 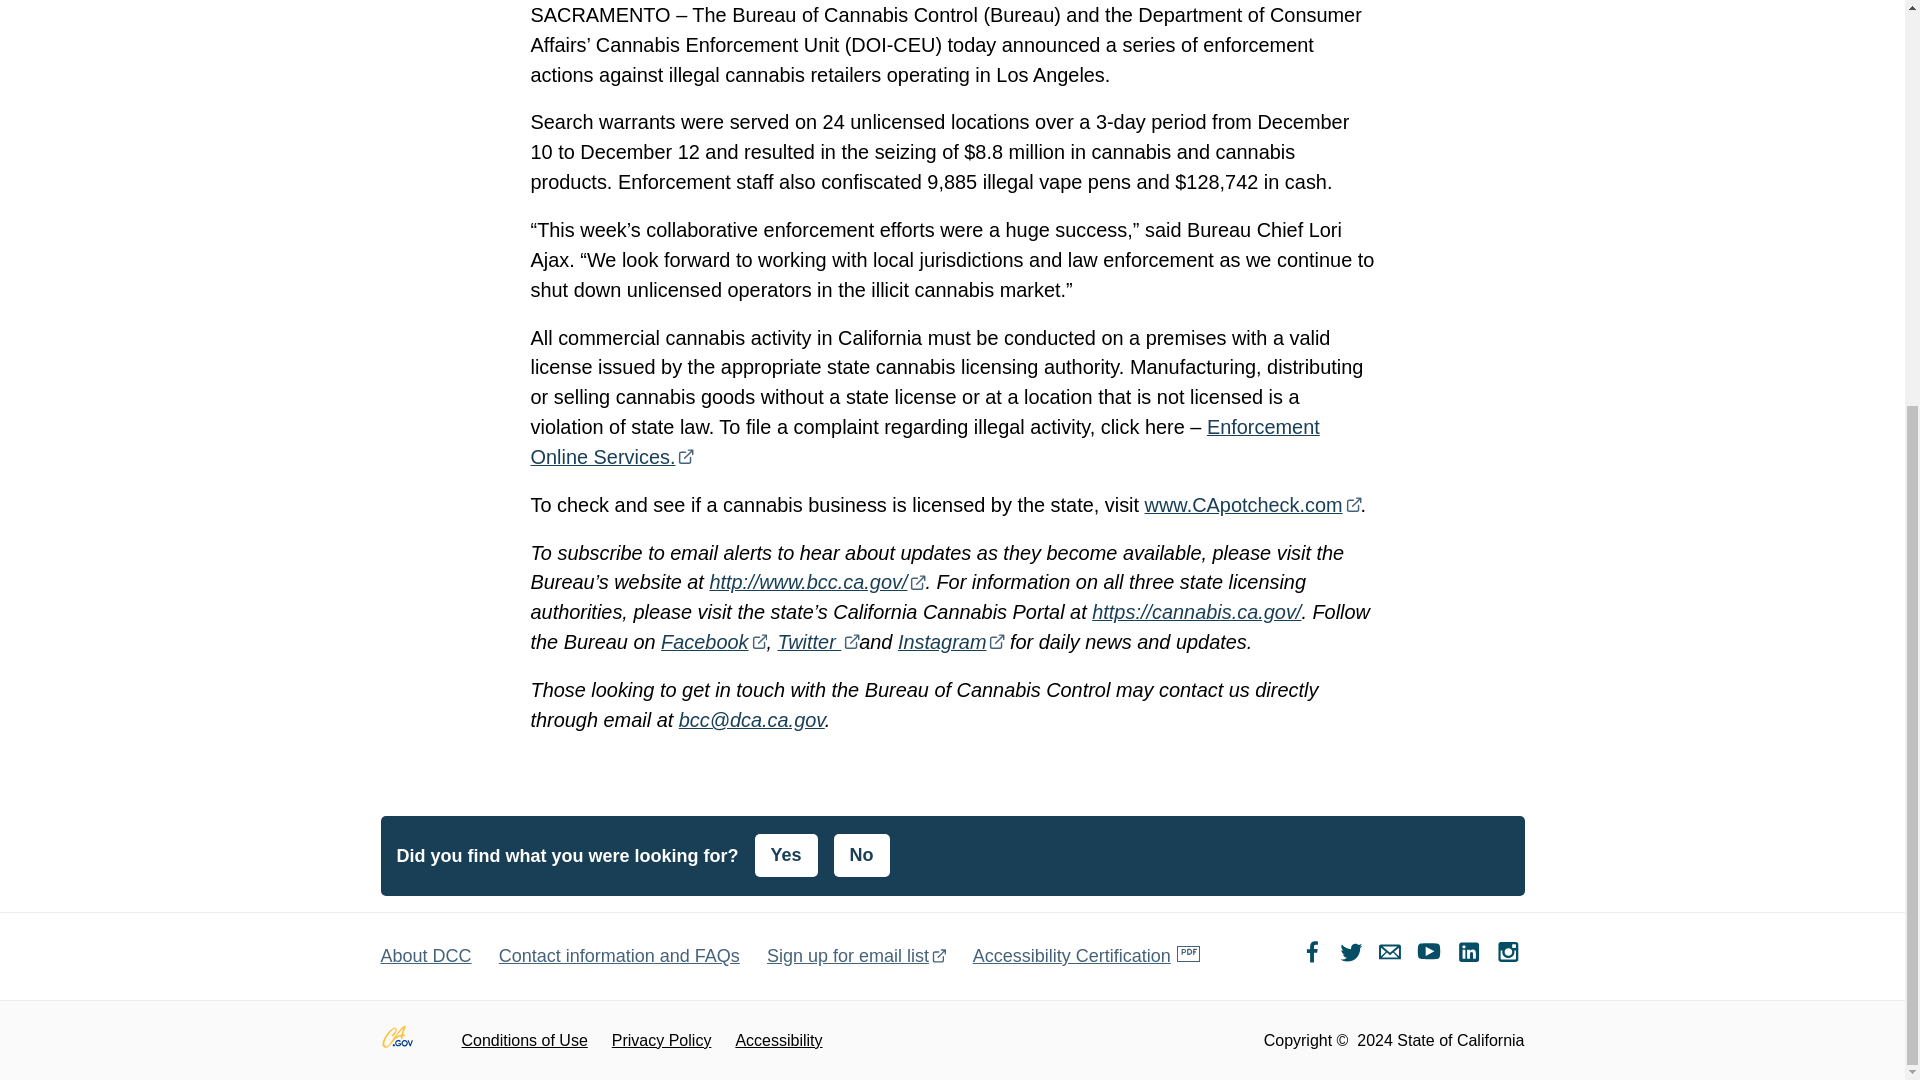 What do you see at coordinates (408, 1040) in the screenshot?
I see `ca.gov` at bounding box center [408, 1040].